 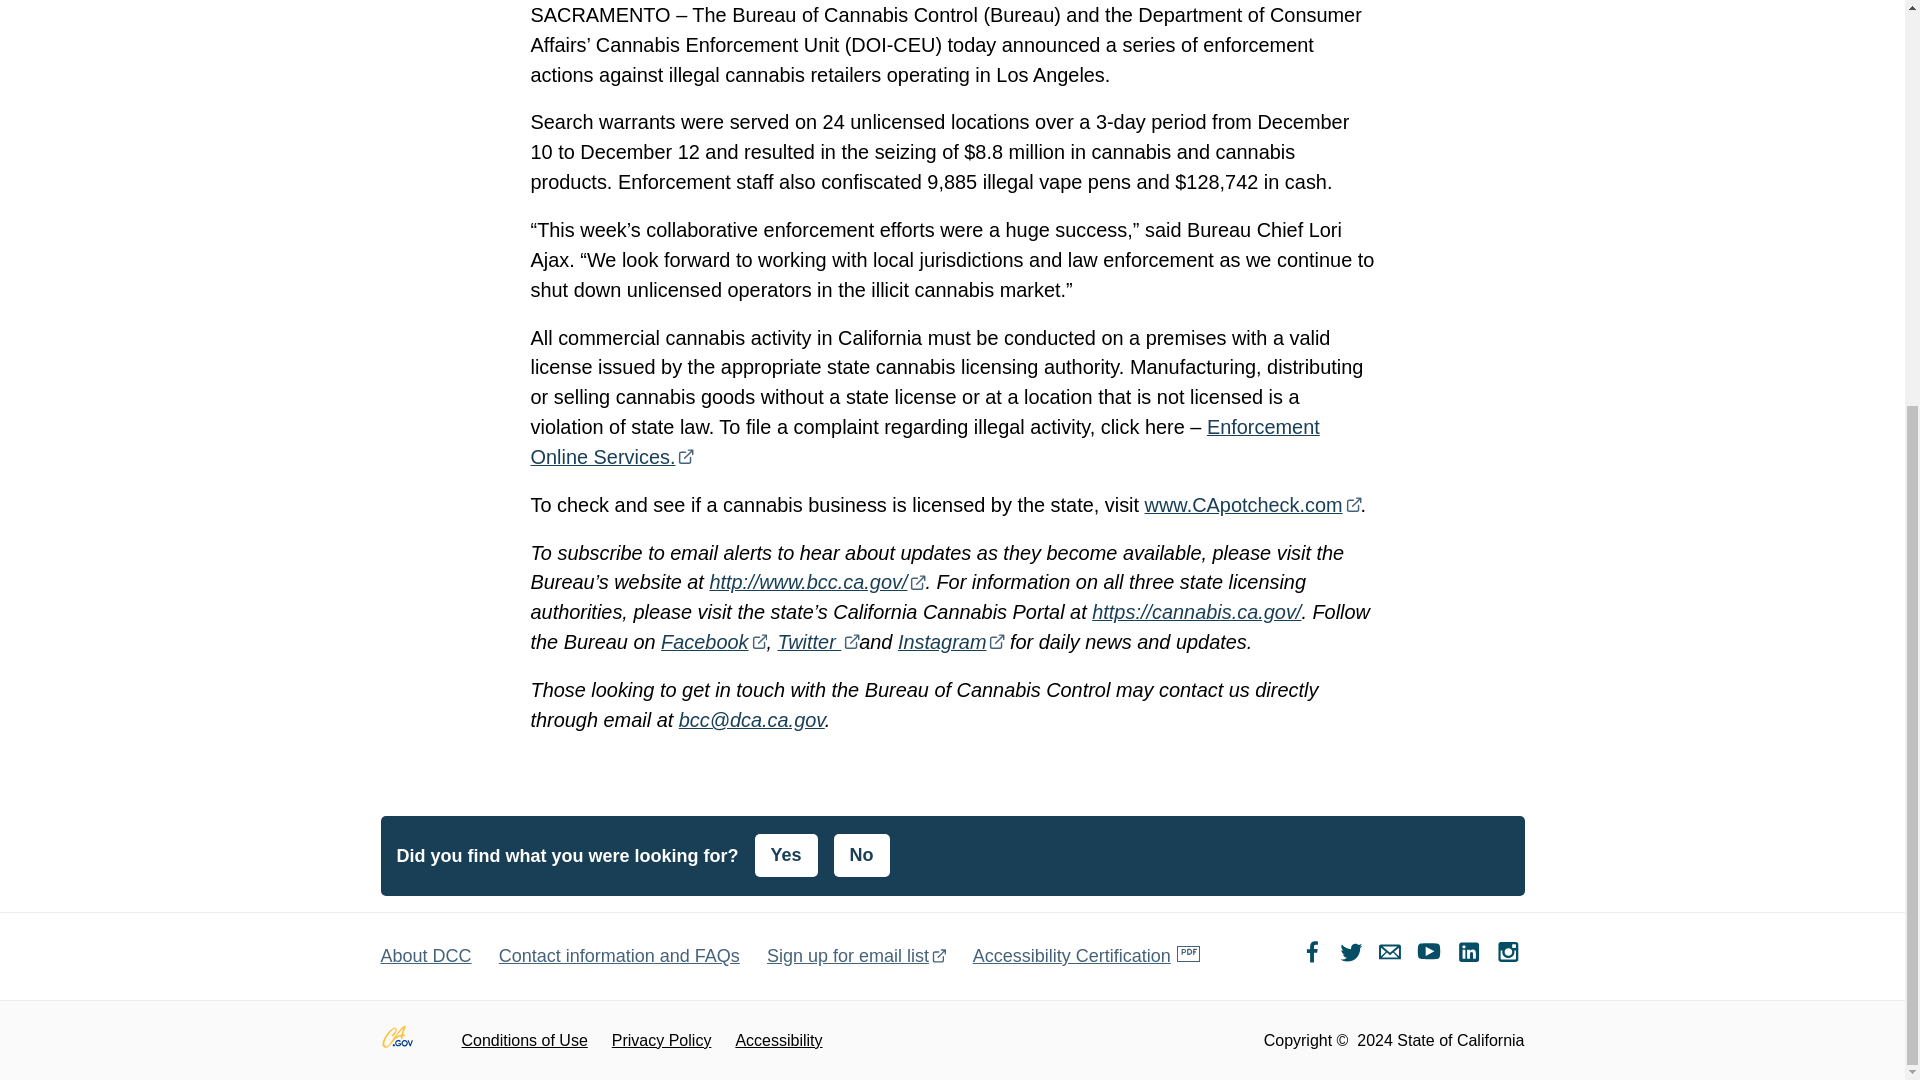 What do you see at coordinates (408, 1040) in the screenshot?
I see `ca.gov` at bounding box center [408, 1040].